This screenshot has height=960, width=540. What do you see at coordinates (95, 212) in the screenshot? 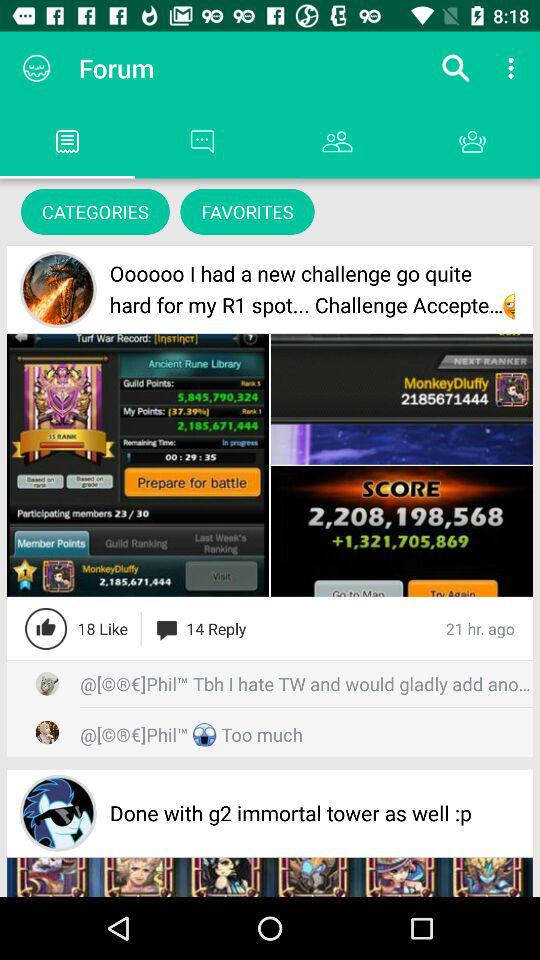
I see `choose item next to favorites item` at bounding box center [95, 212].